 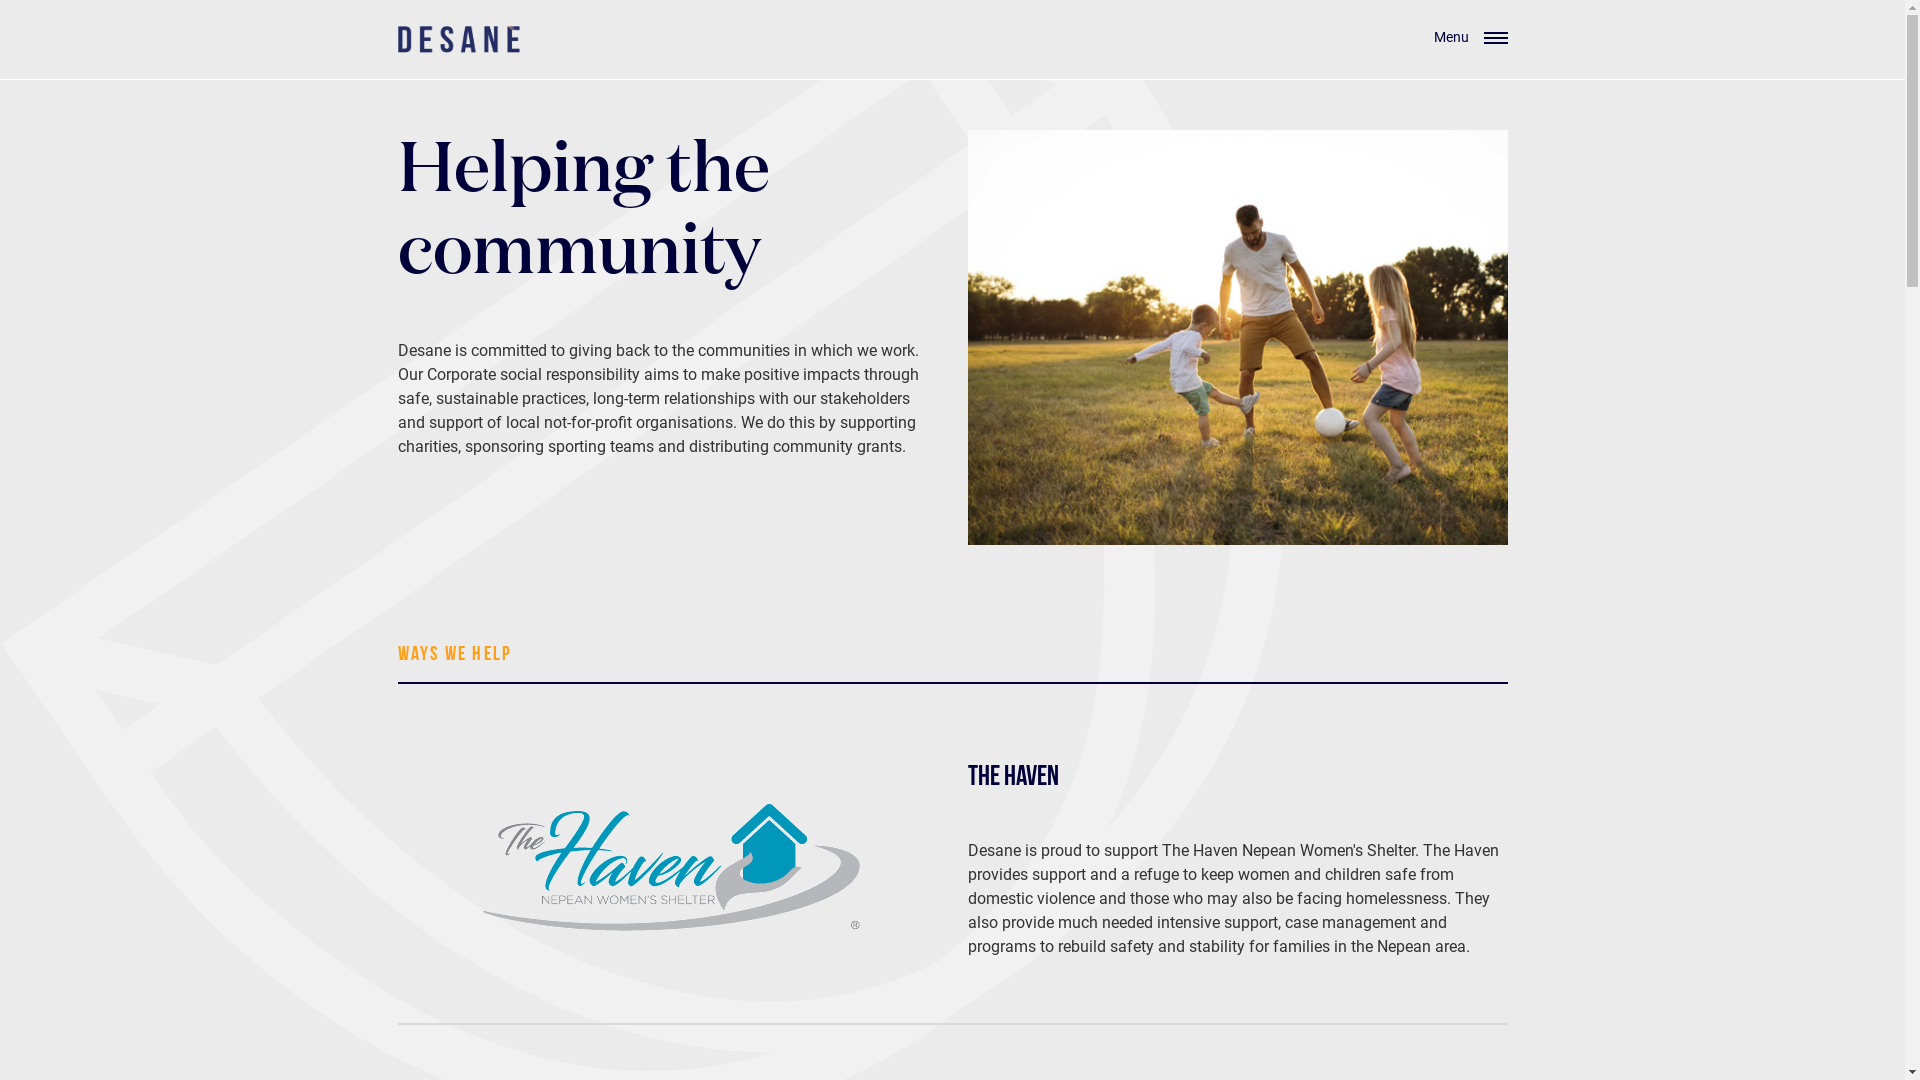 I want to click on News, so click(x=608, y=980).